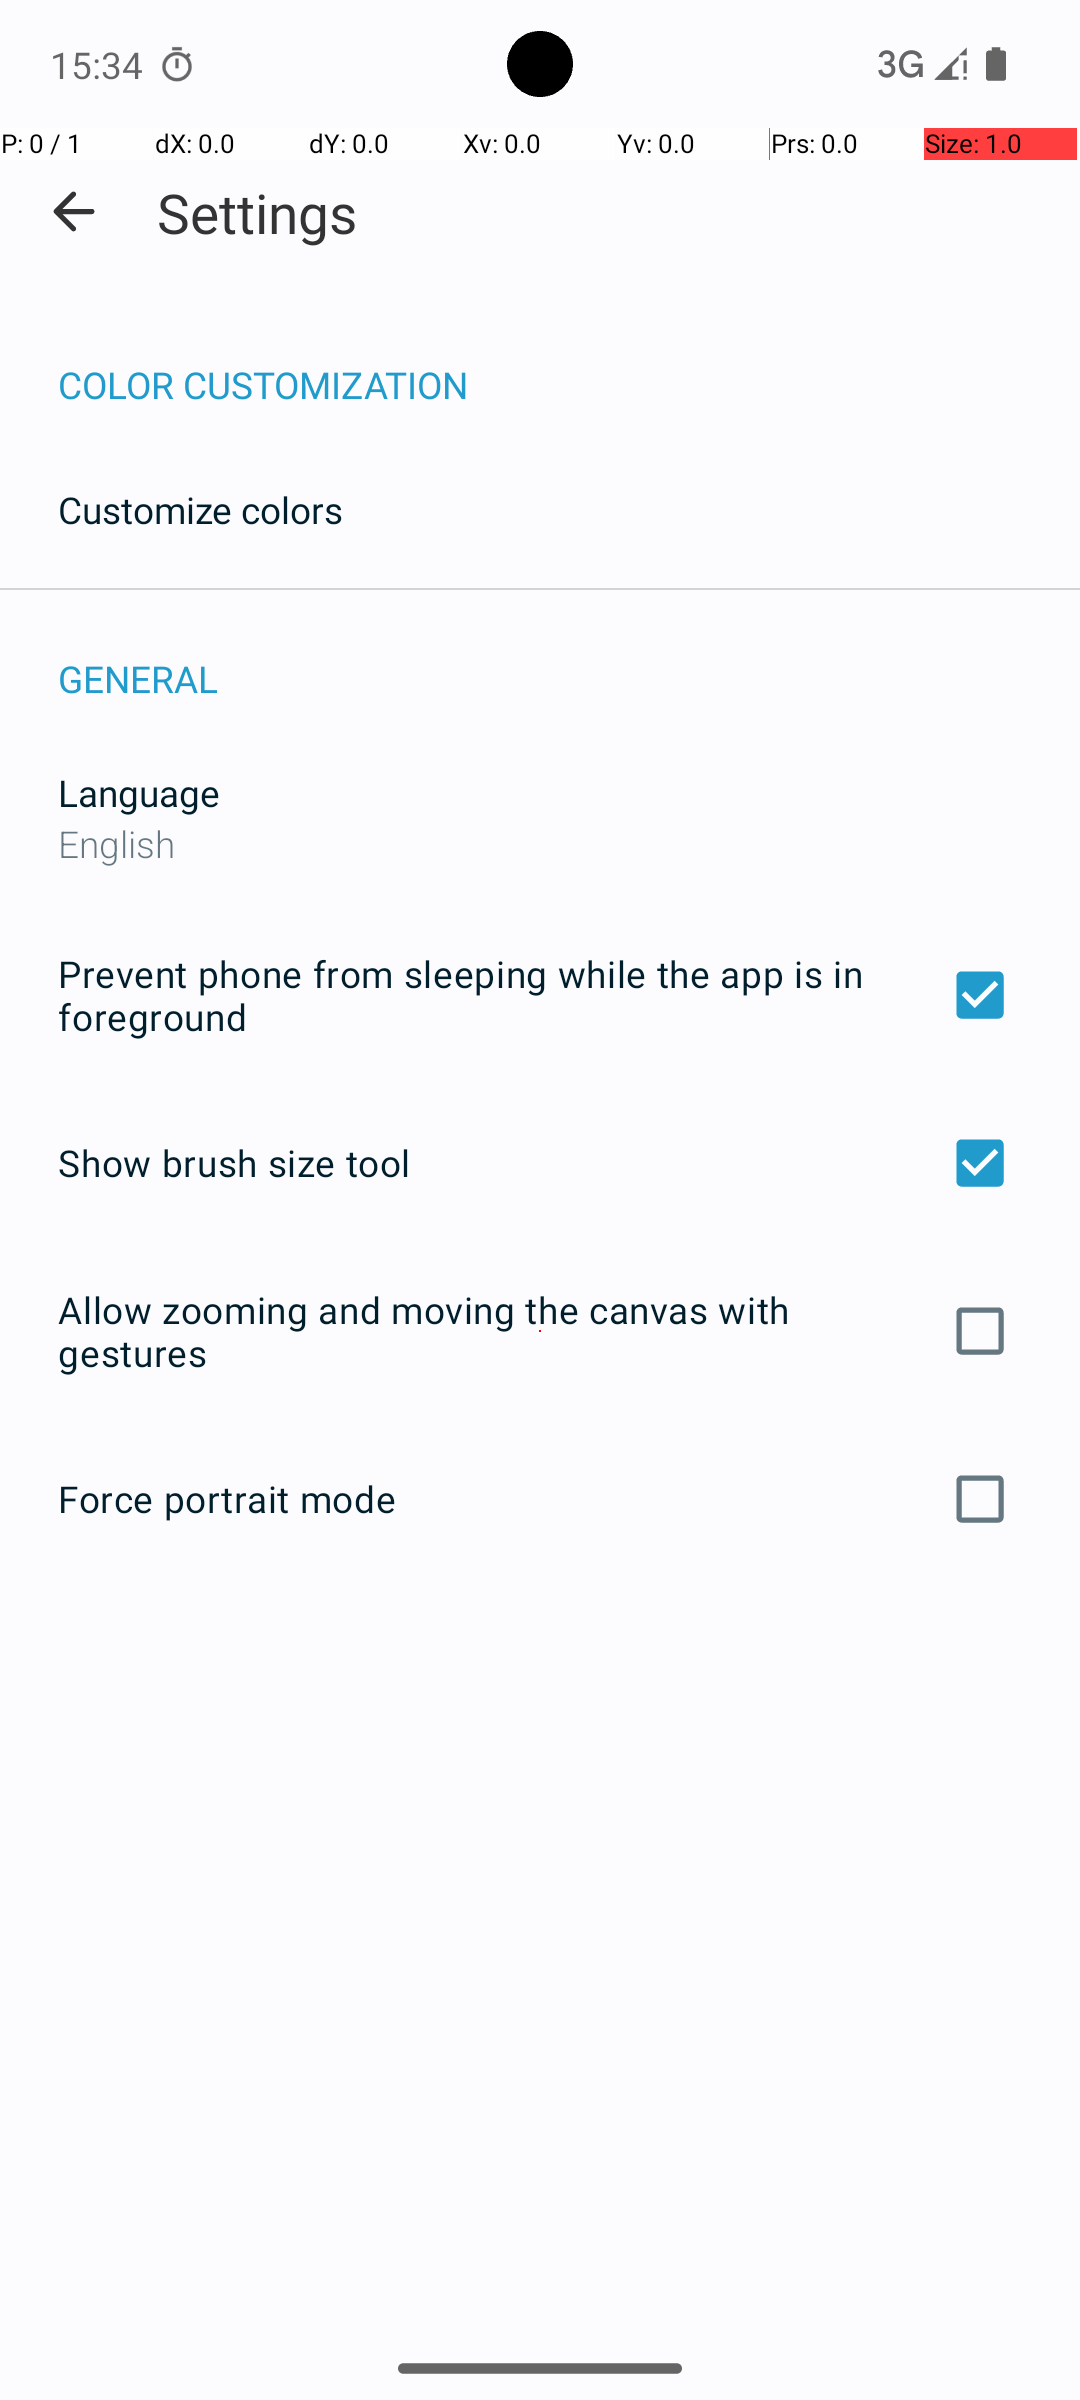 This screenshot has height=2400, width=1080. What do you see at coordinates (540, 1163) in the screenshot?
I see `Show brush size tool` at bounding box center [540, 1163].